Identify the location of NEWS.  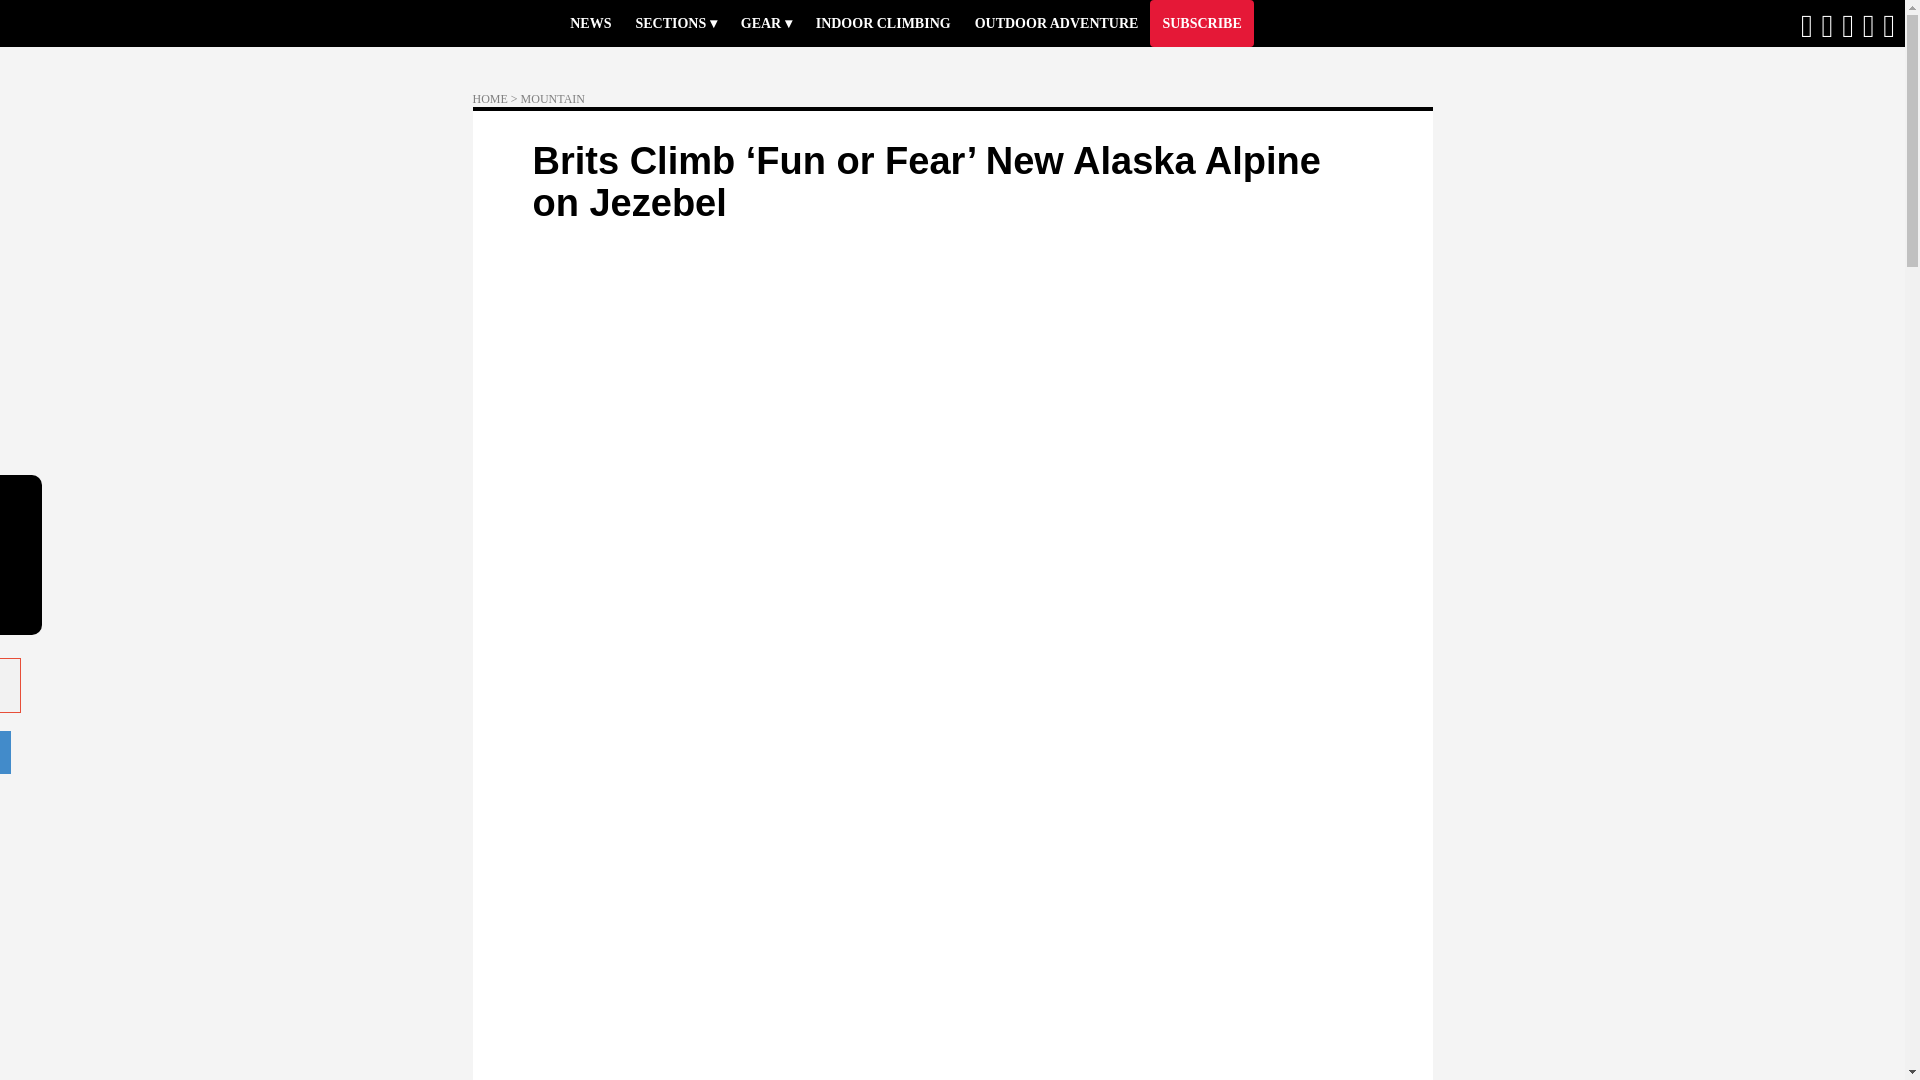
(590, 24).